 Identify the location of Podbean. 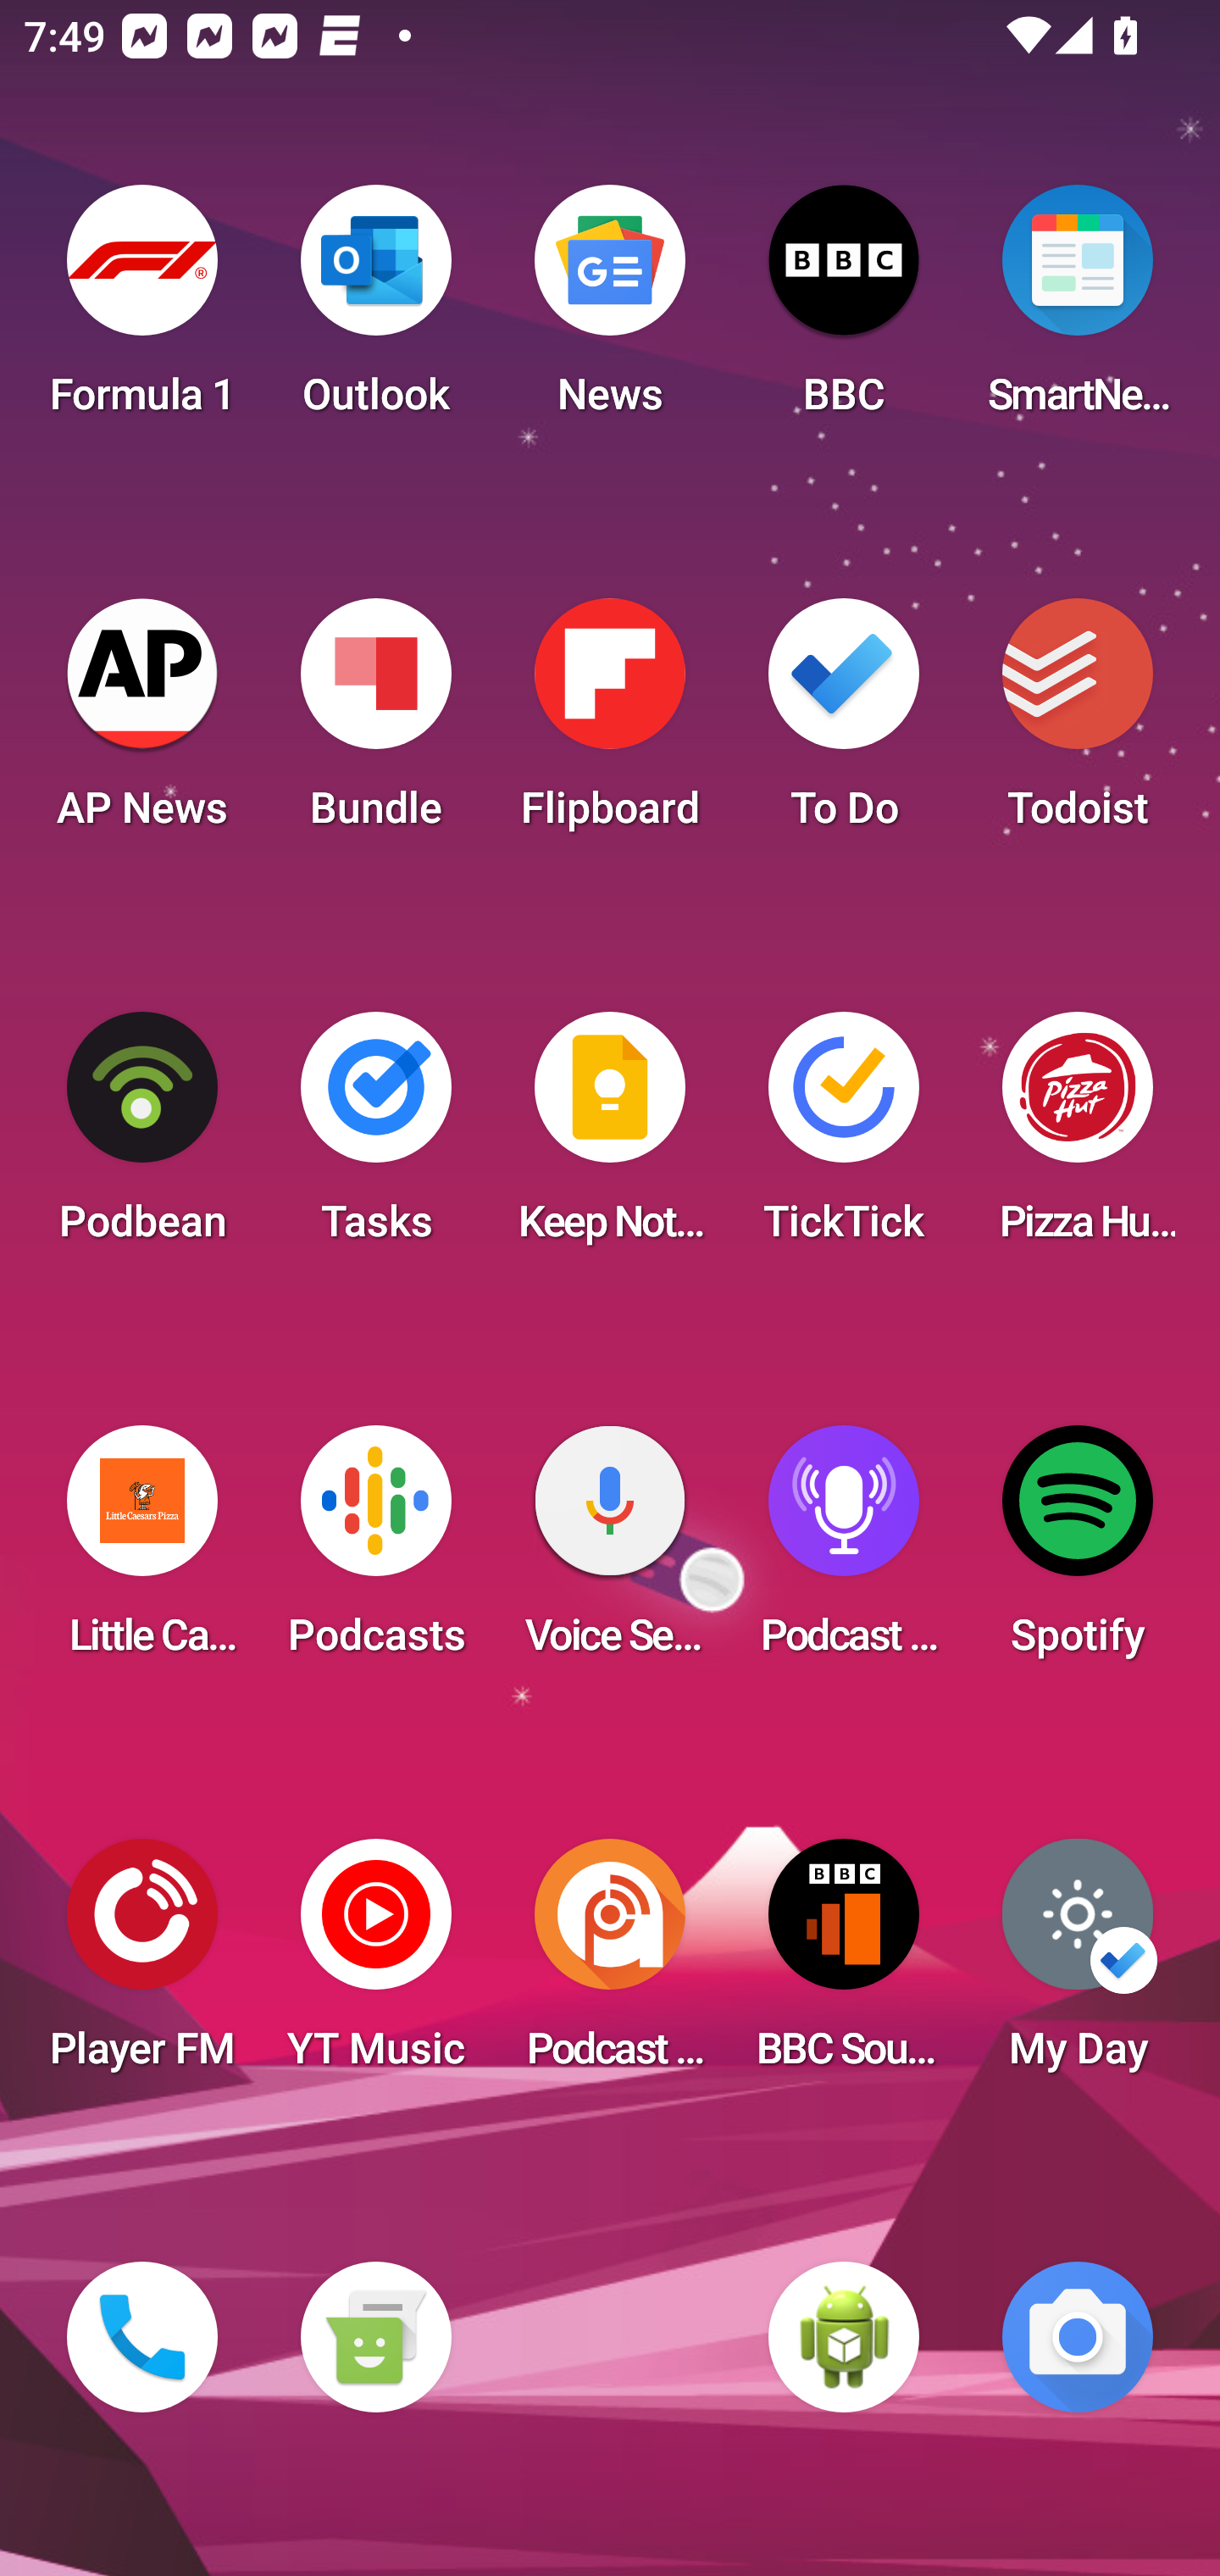
(142, 1137).